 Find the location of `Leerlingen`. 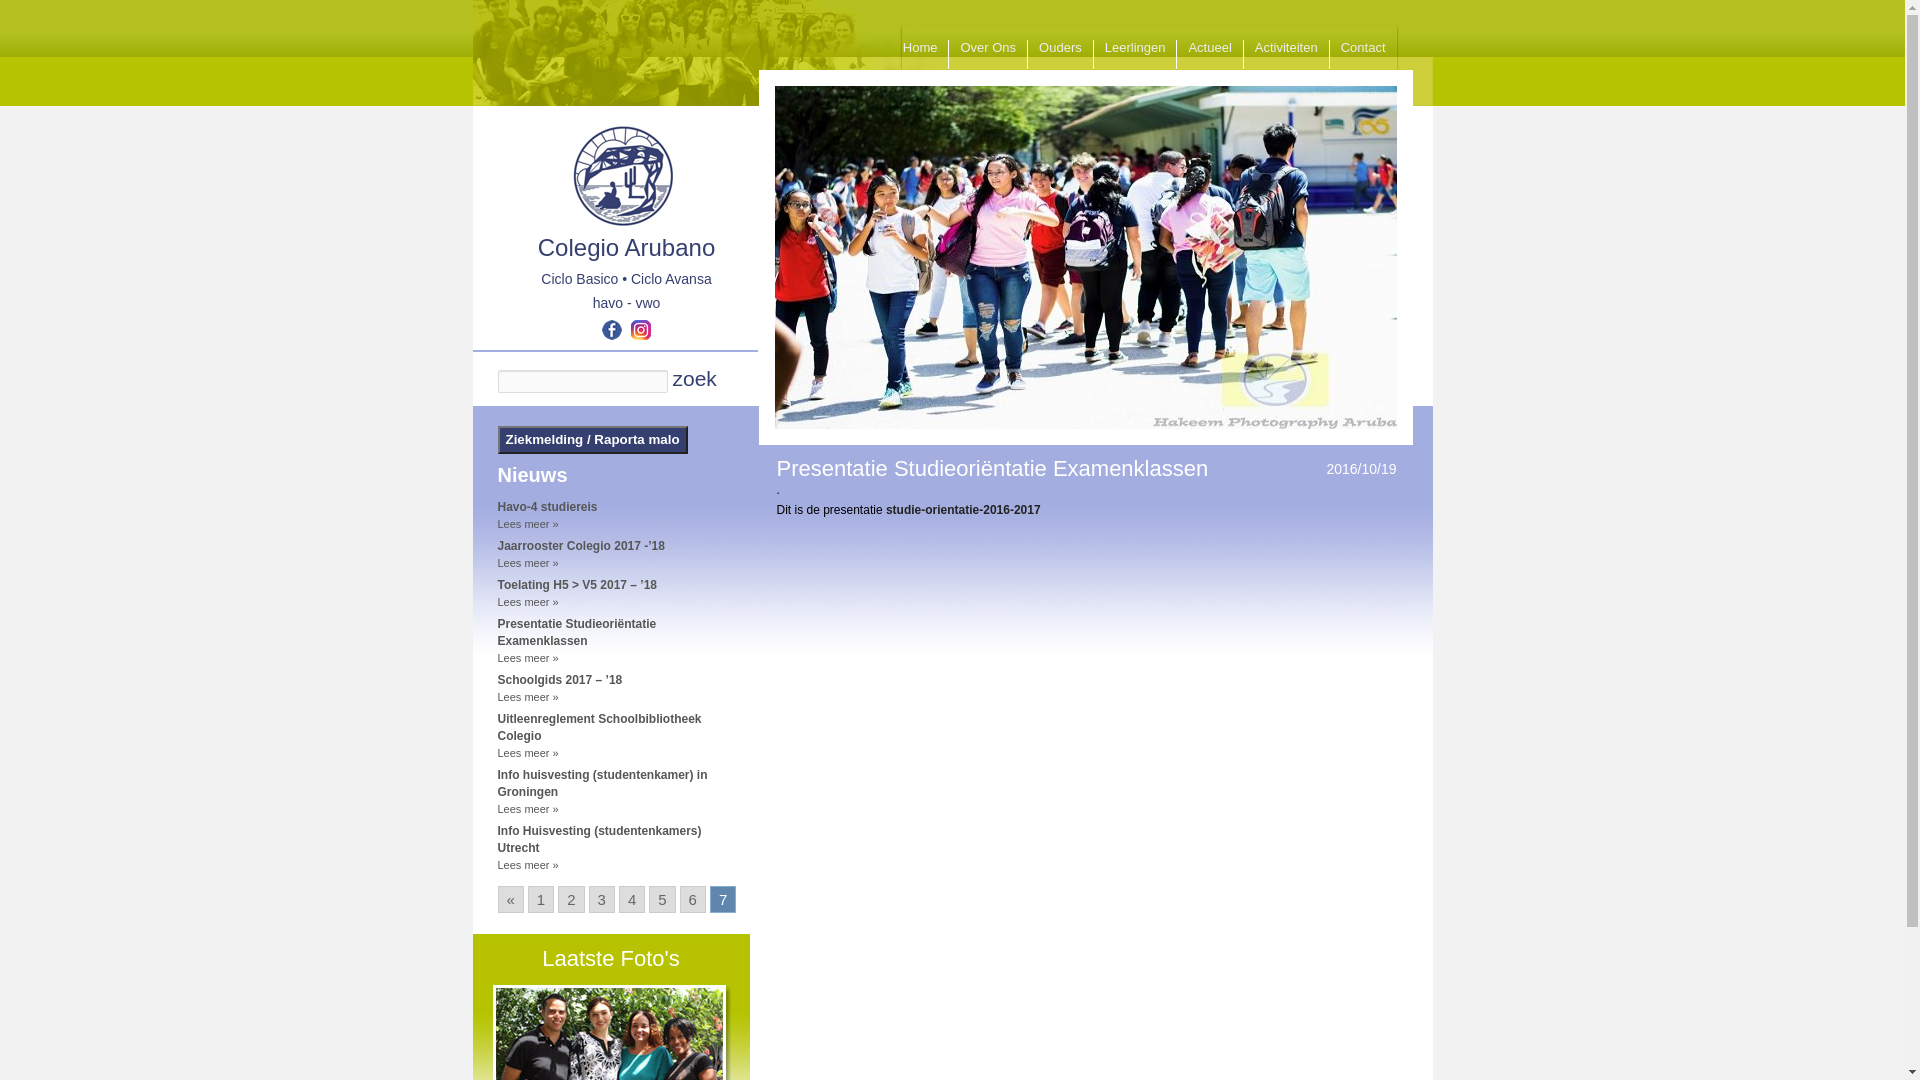

Leerlingen is located at coordinates (1136, 48).